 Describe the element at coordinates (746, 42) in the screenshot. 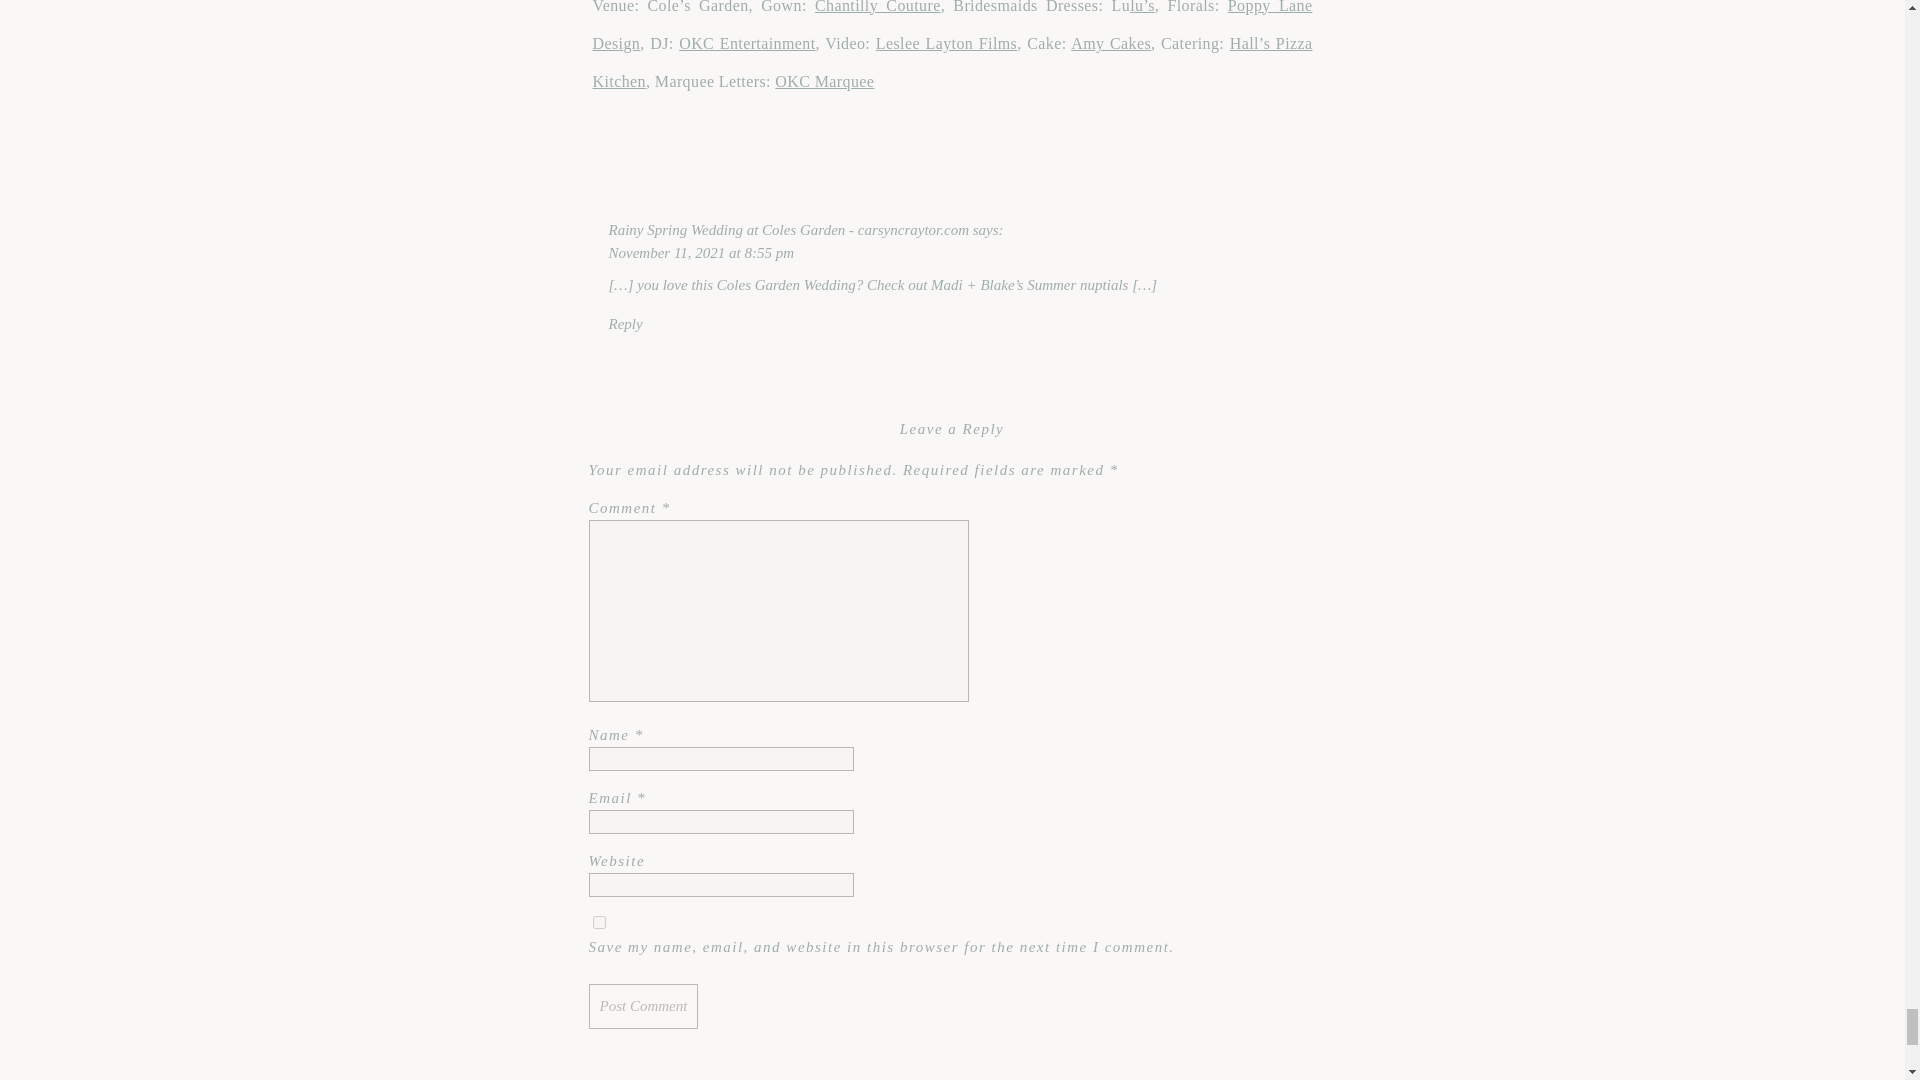

I see `OKC Entertainment` at that location.